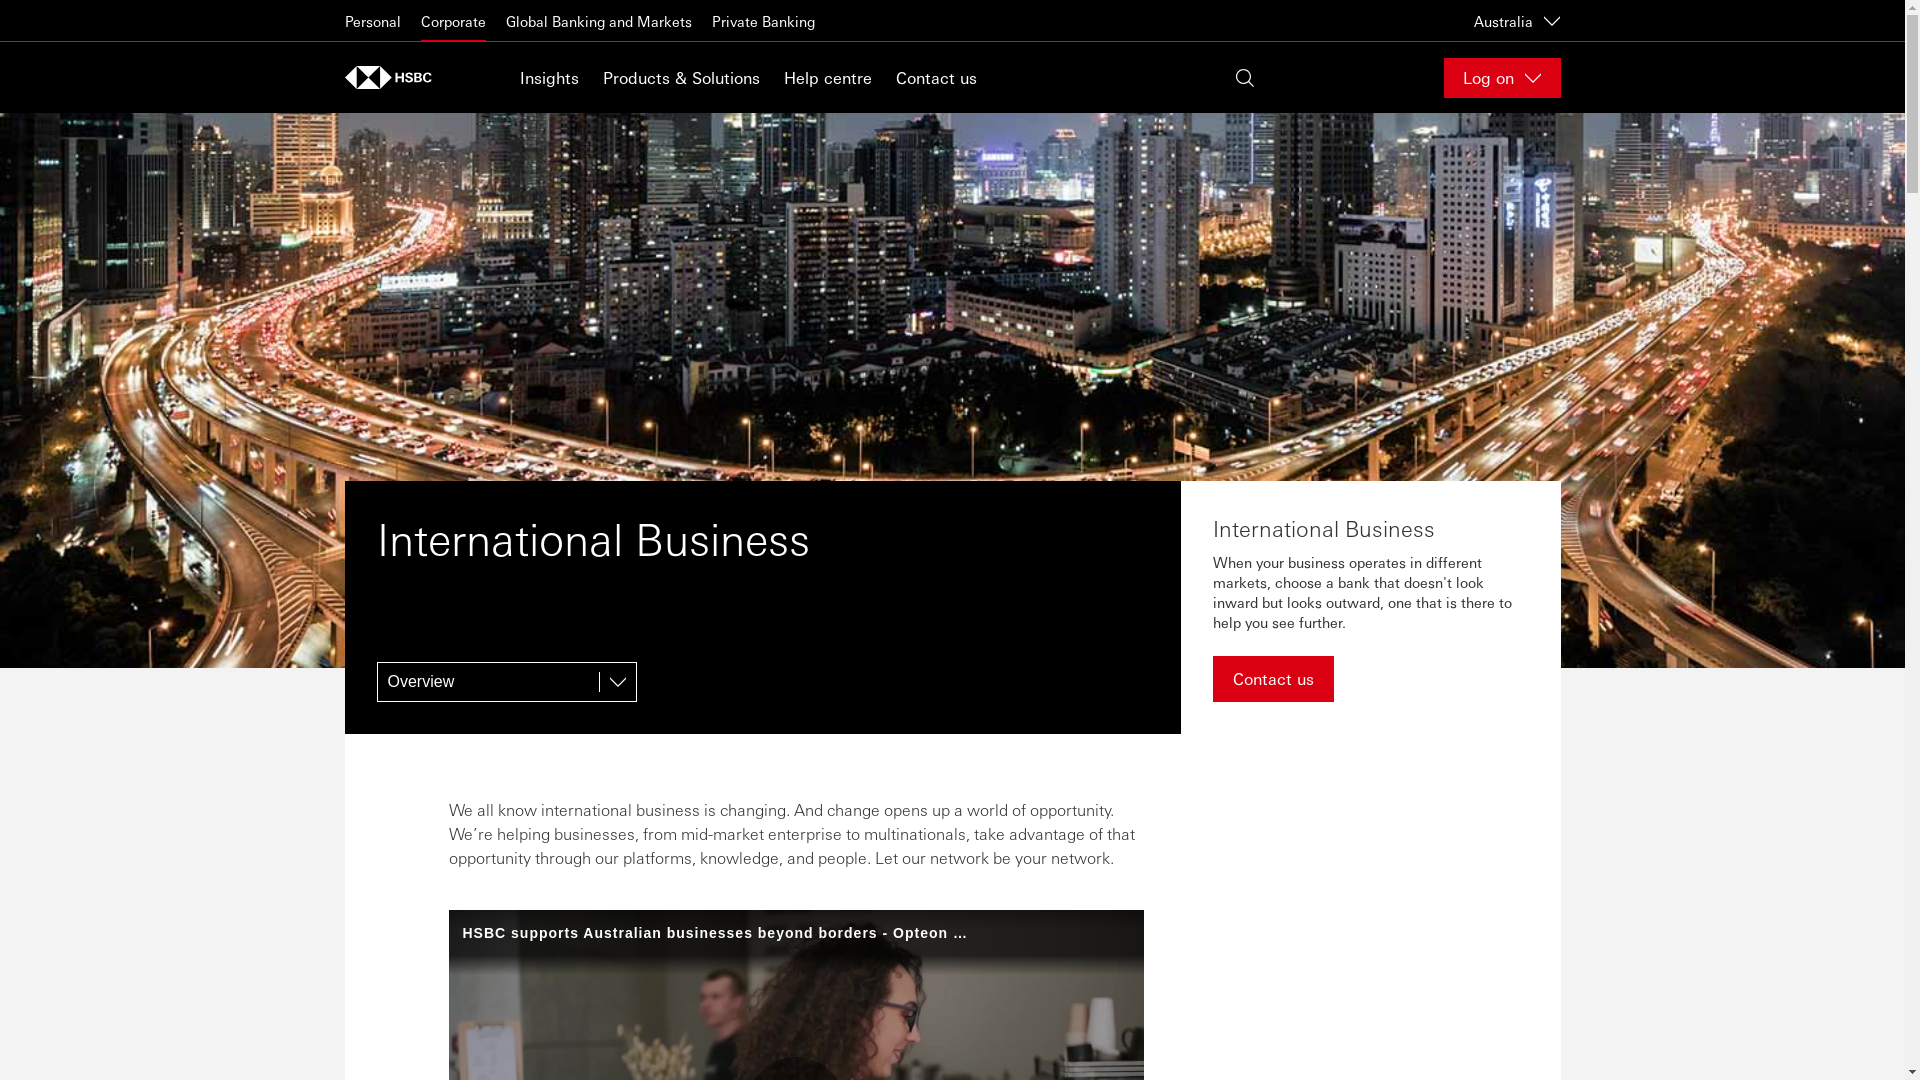 The height and width of the screenshot is (1080, 1920). Describe the element at coordinates (1518, 20) in the screenshot. I see `Australia` at that location.